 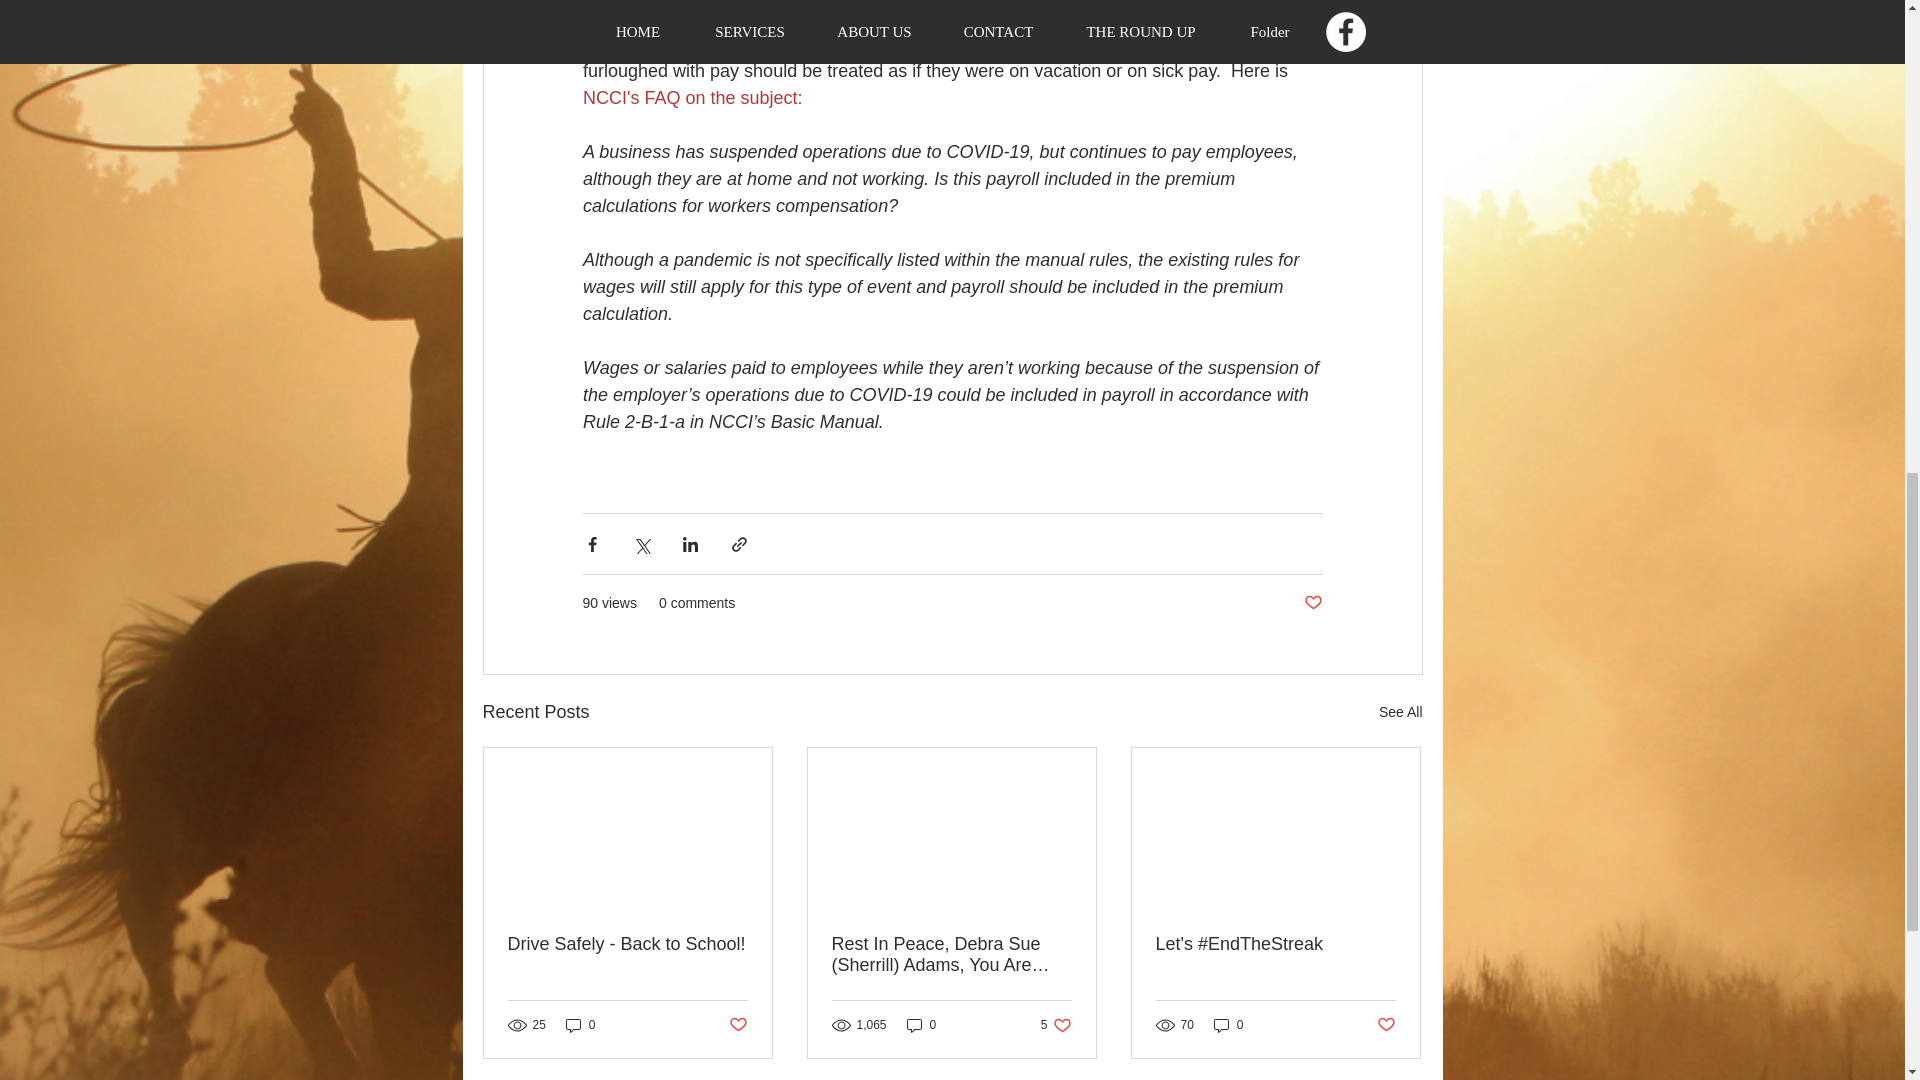 I want to click on NCCI's FAQ on the subject:, so click(x=692, y=98).